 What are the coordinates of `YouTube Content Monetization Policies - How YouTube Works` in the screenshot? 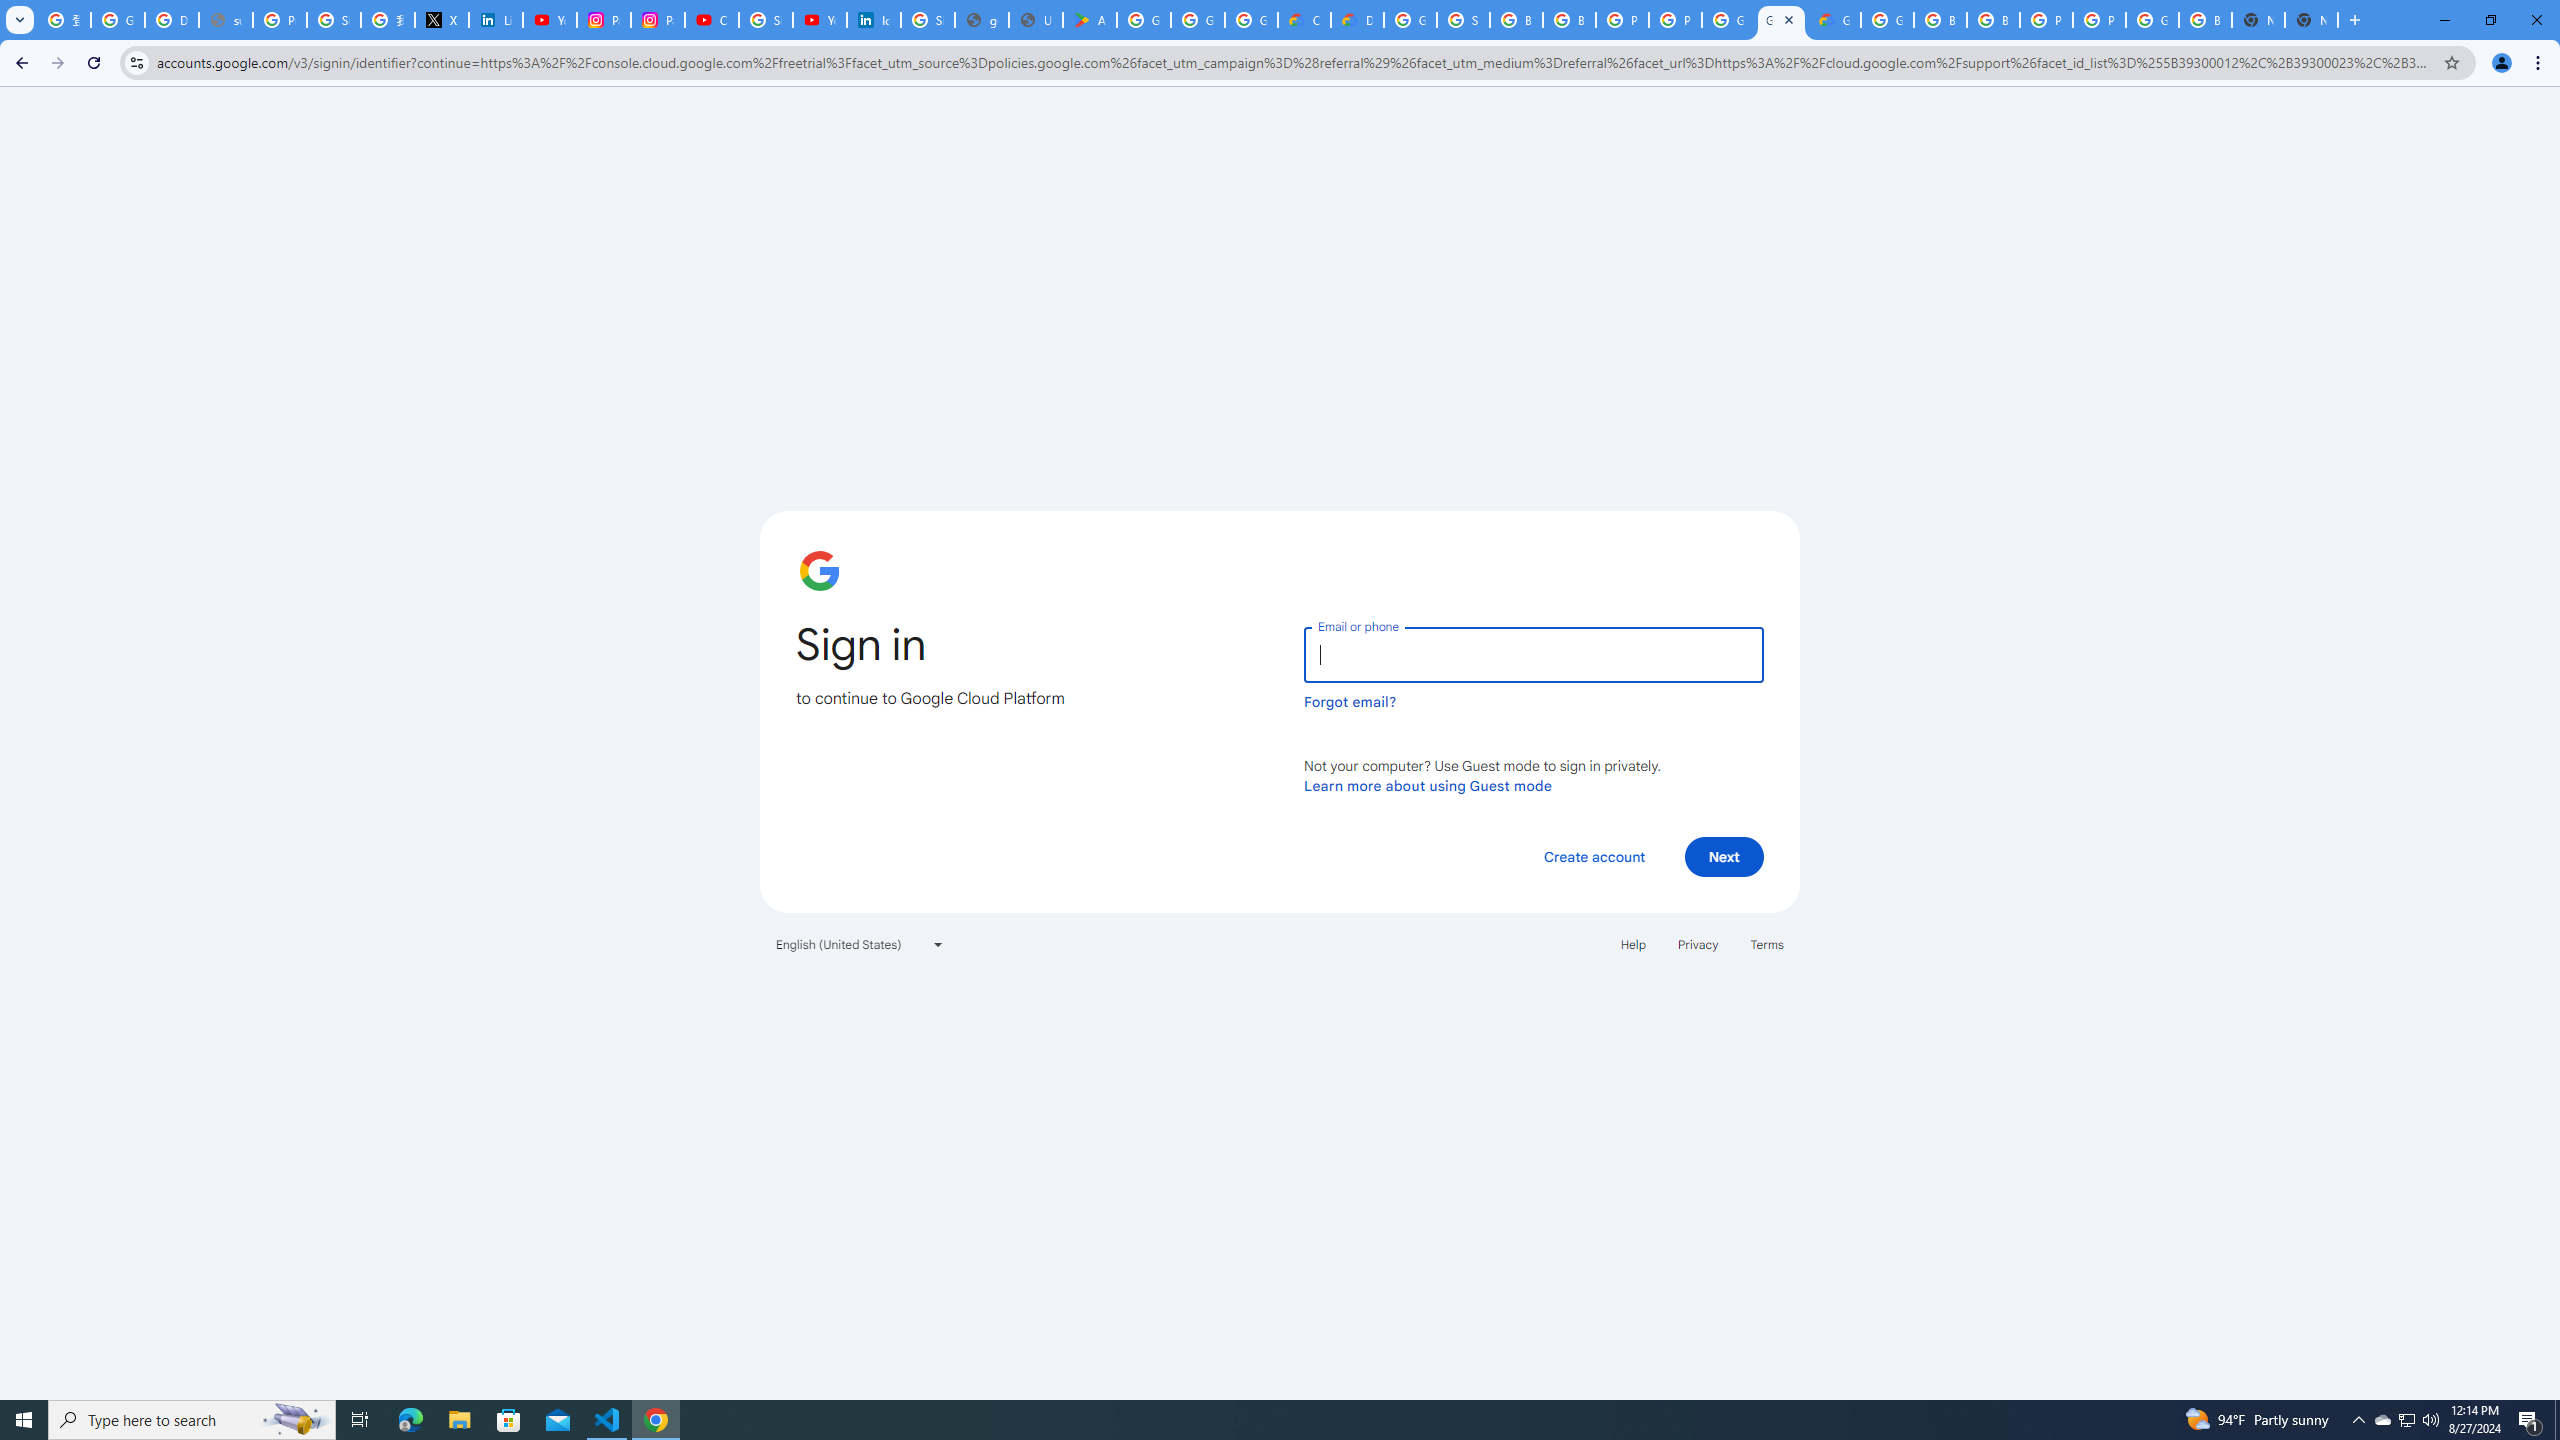 It's located at (550, 20).